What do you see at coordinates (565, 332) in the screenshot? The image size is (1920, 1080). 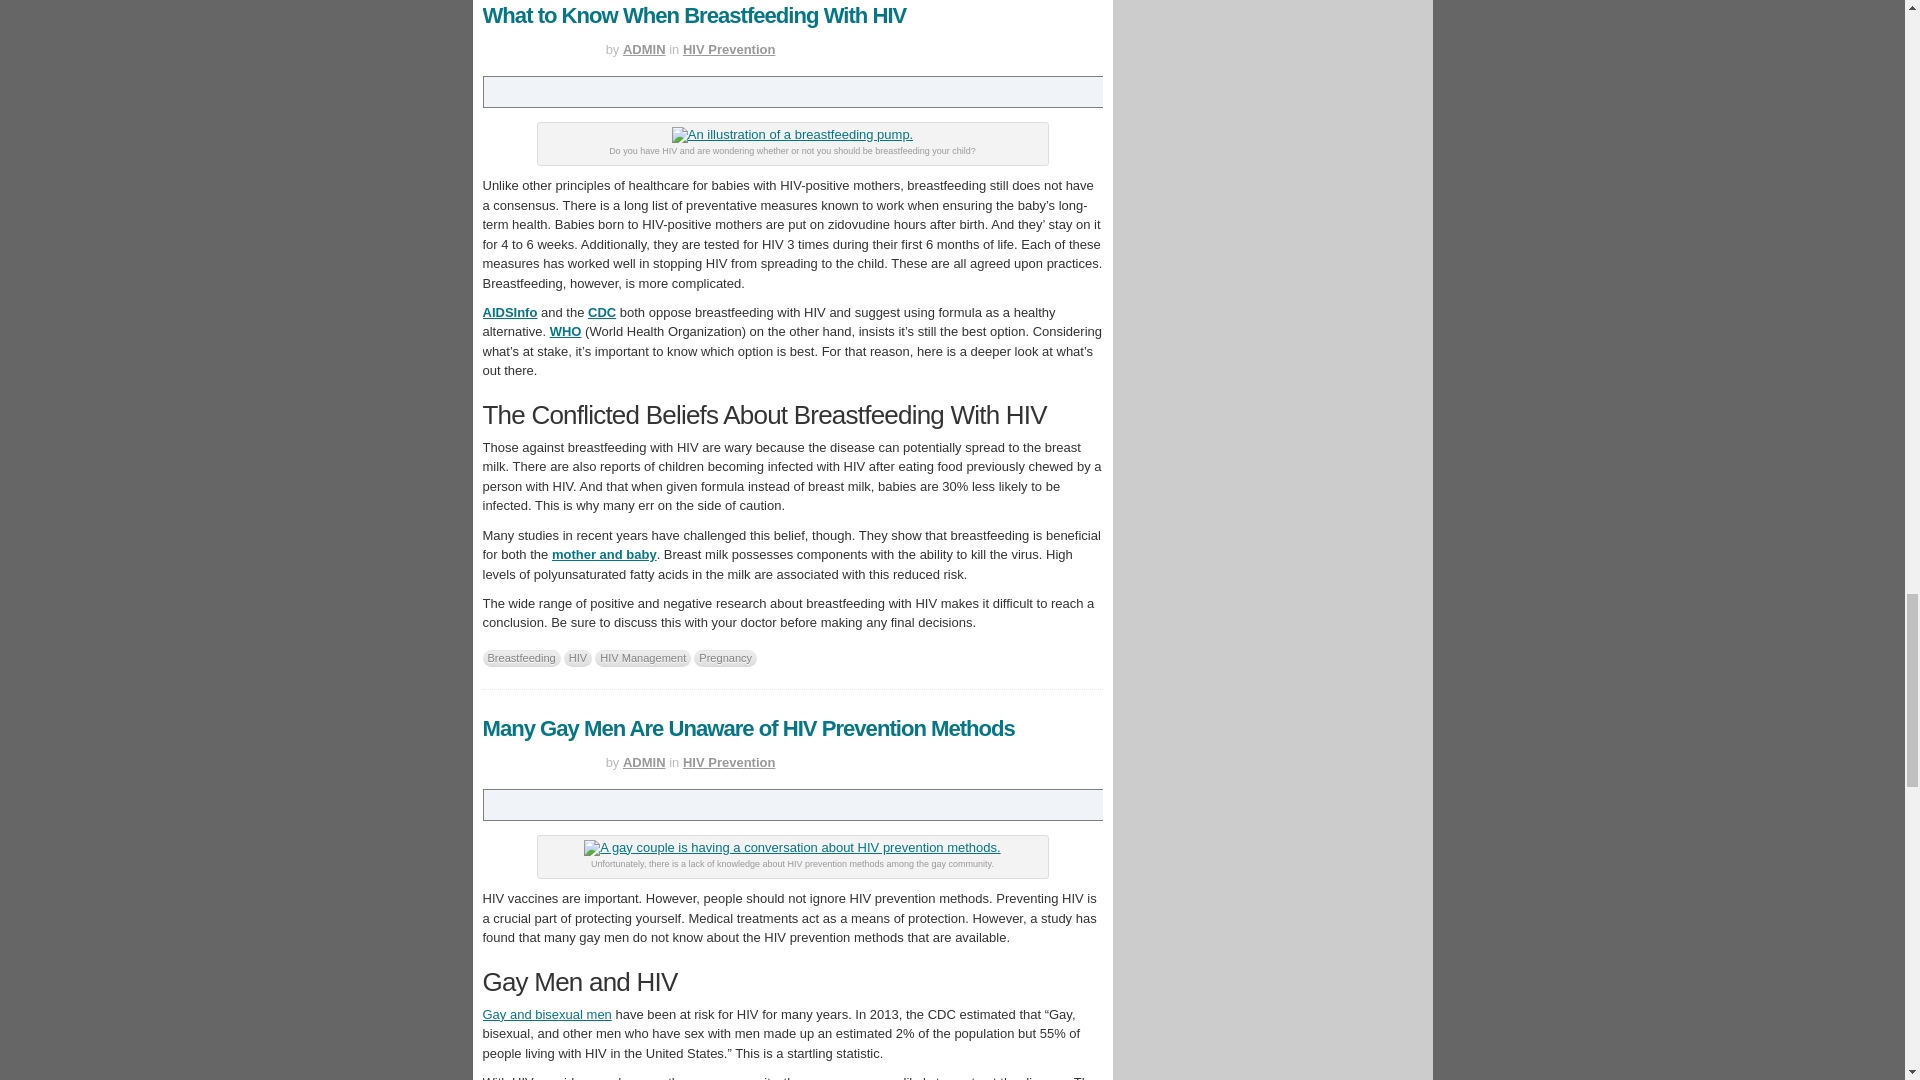 I see `WHO` at bounding box center [565, 332].